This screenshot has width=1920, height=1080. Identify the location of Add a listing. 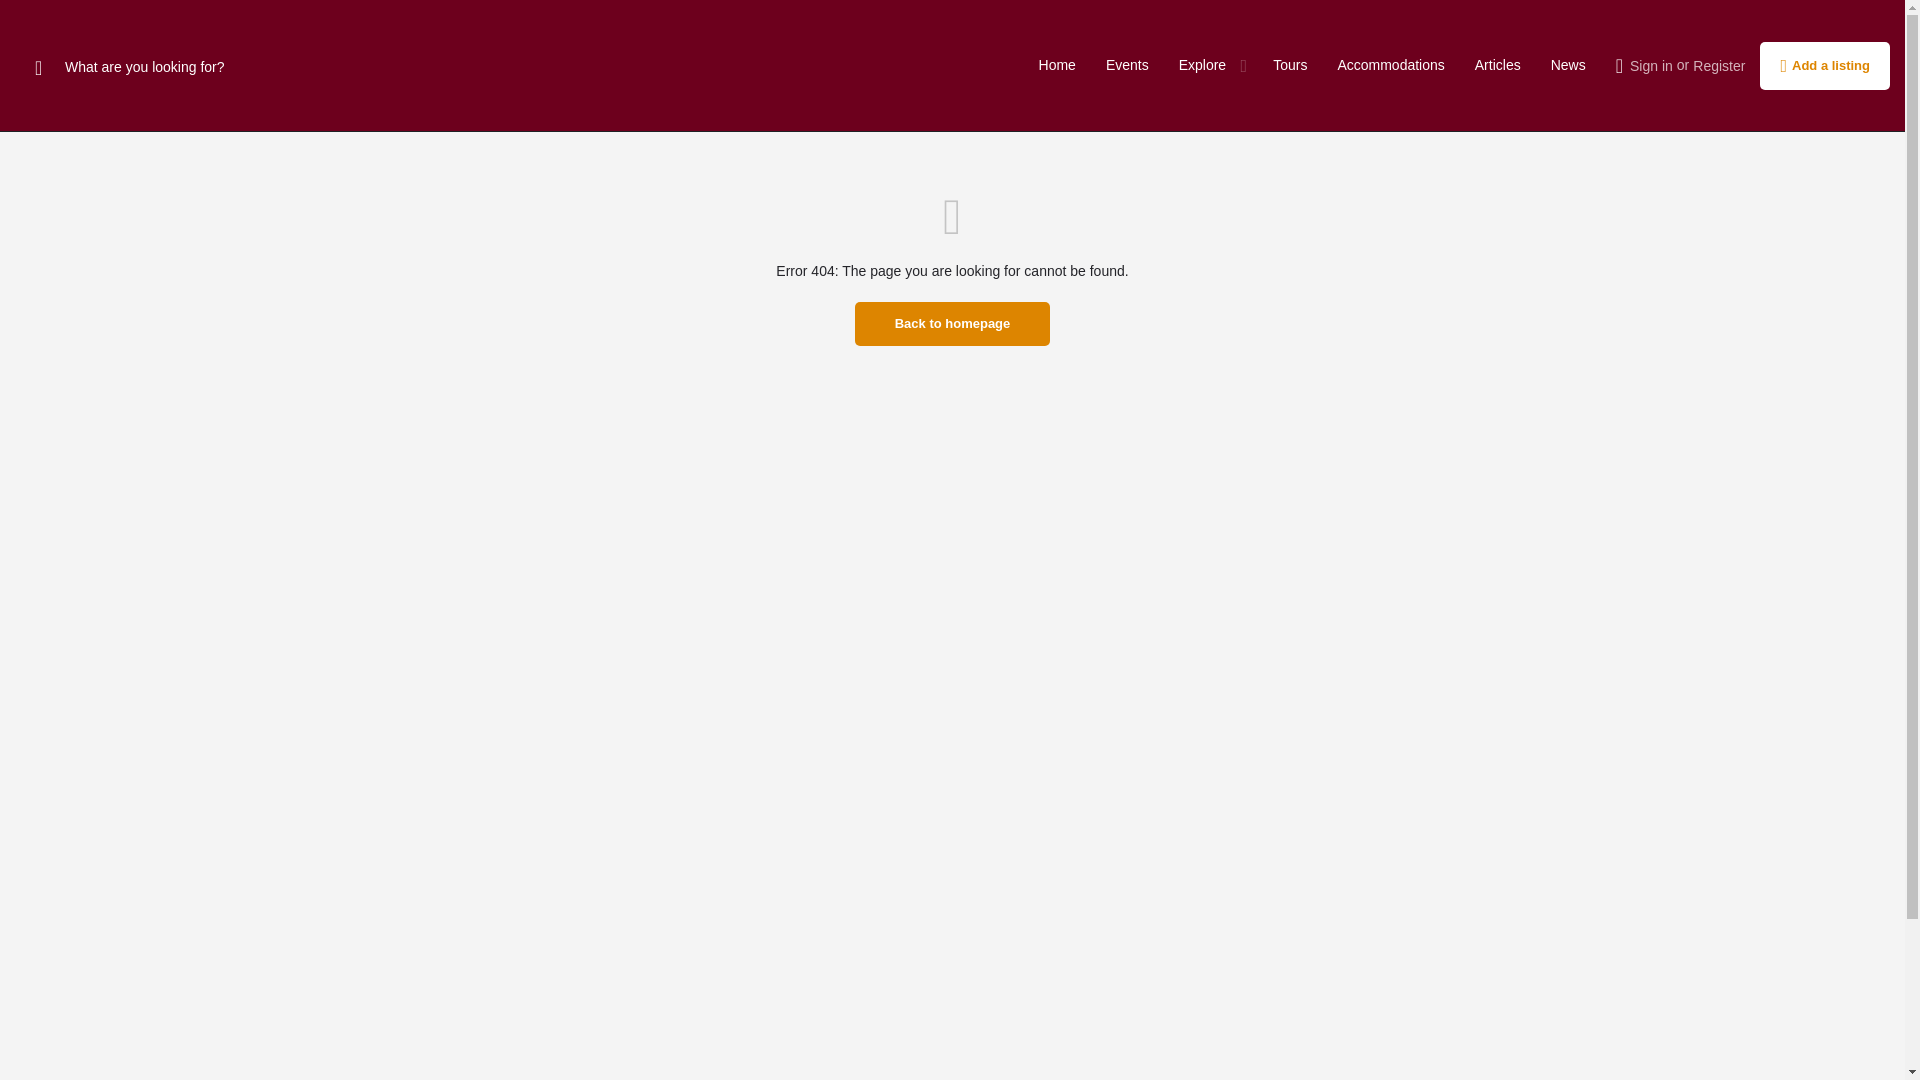
(1824, 66).